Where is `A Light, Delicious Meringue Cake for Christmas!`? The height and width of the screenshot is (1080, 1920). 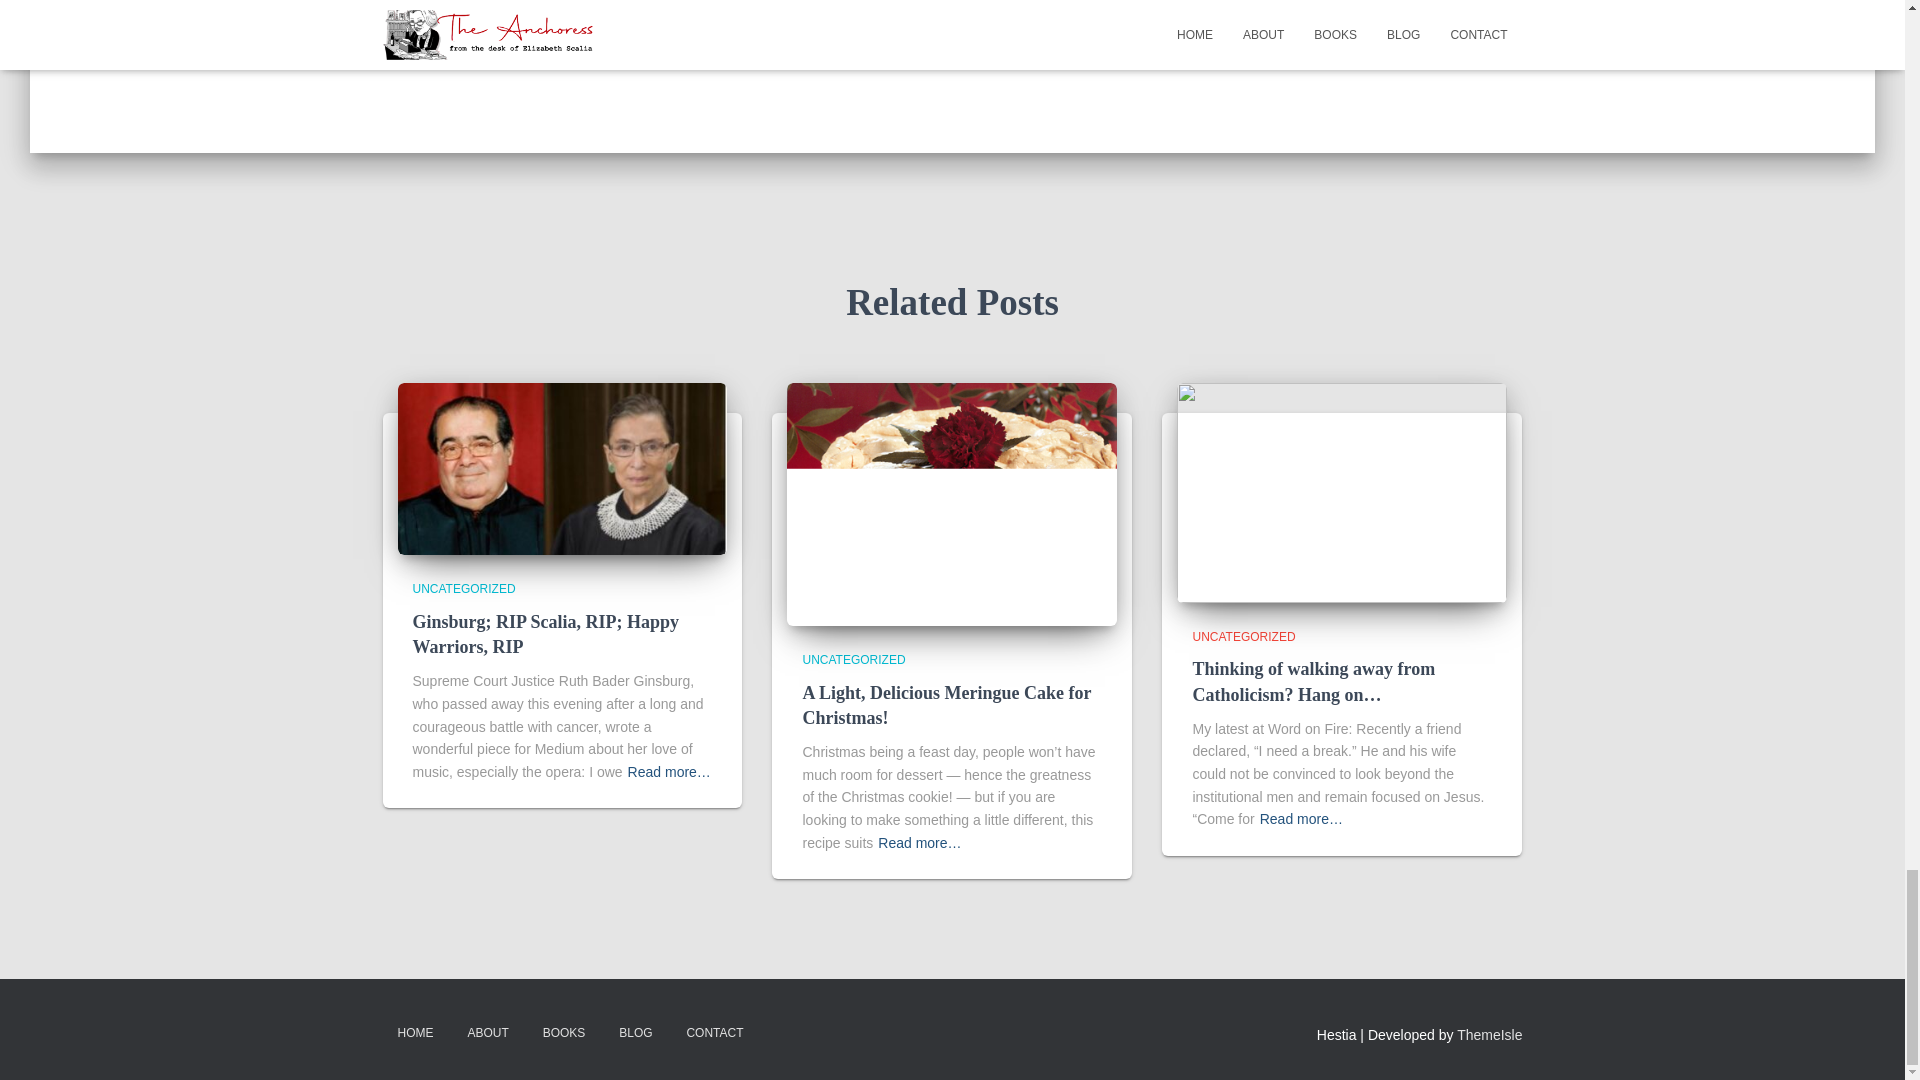
A Light, Delicious Meringue Cake for Christmas! is located at coordinates (952, 502).